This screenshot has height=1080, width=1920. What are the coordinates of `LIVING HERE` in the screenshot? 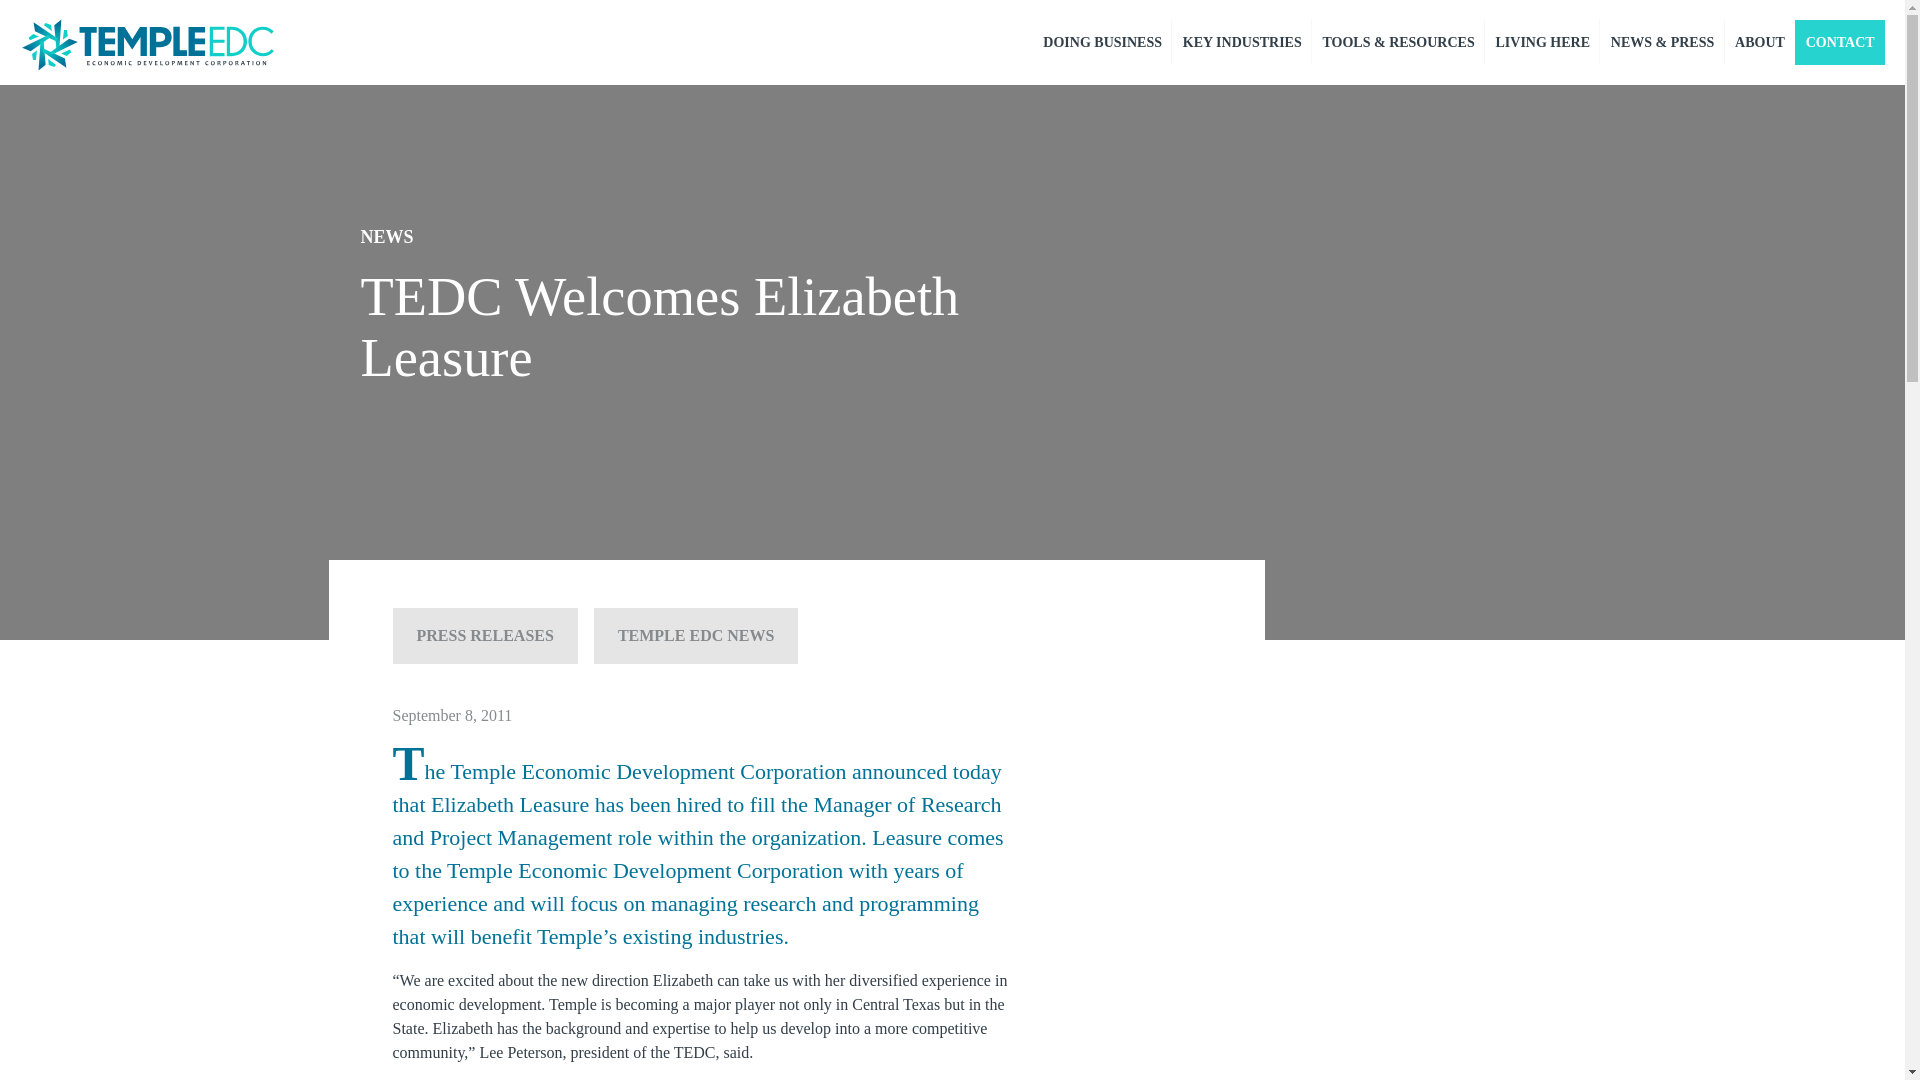 It's located at (1542, 42).